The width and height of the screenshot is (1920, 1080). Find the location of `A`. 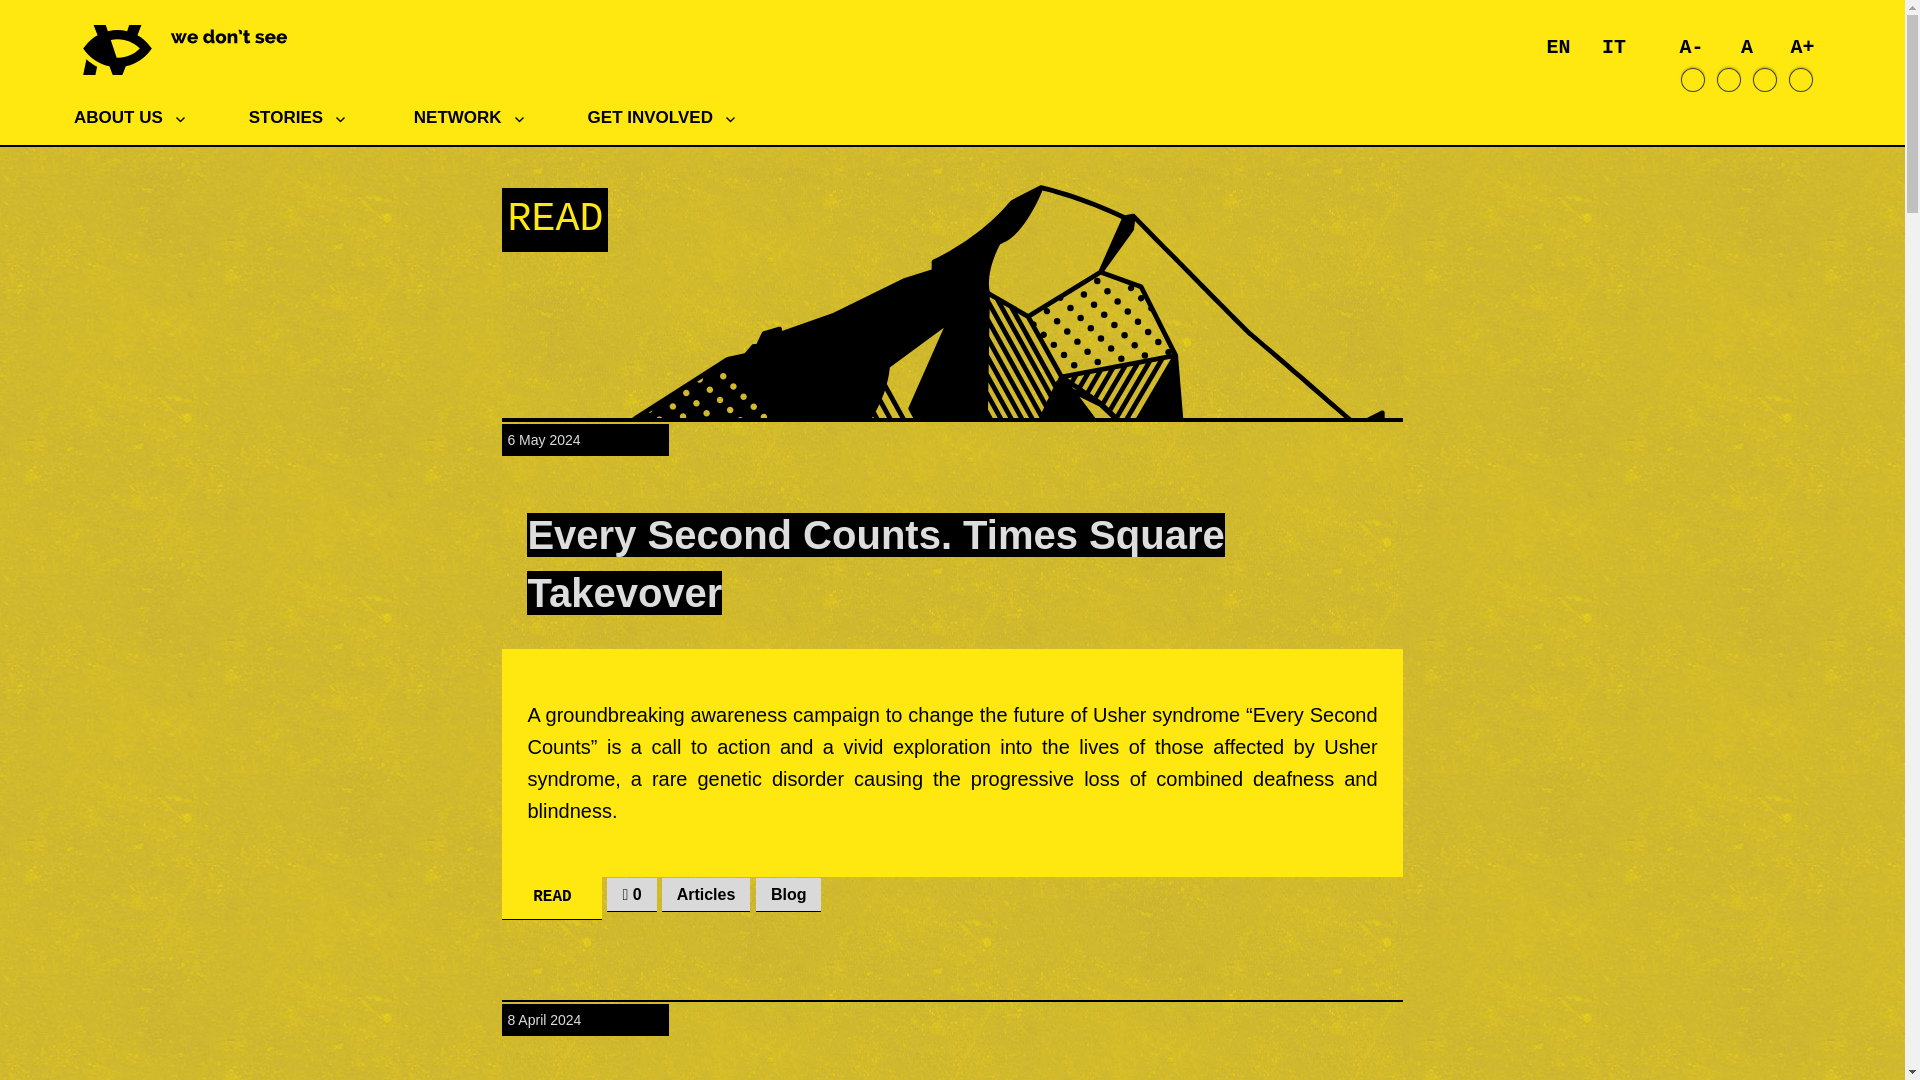

A is located at coordinates (1747, 47).